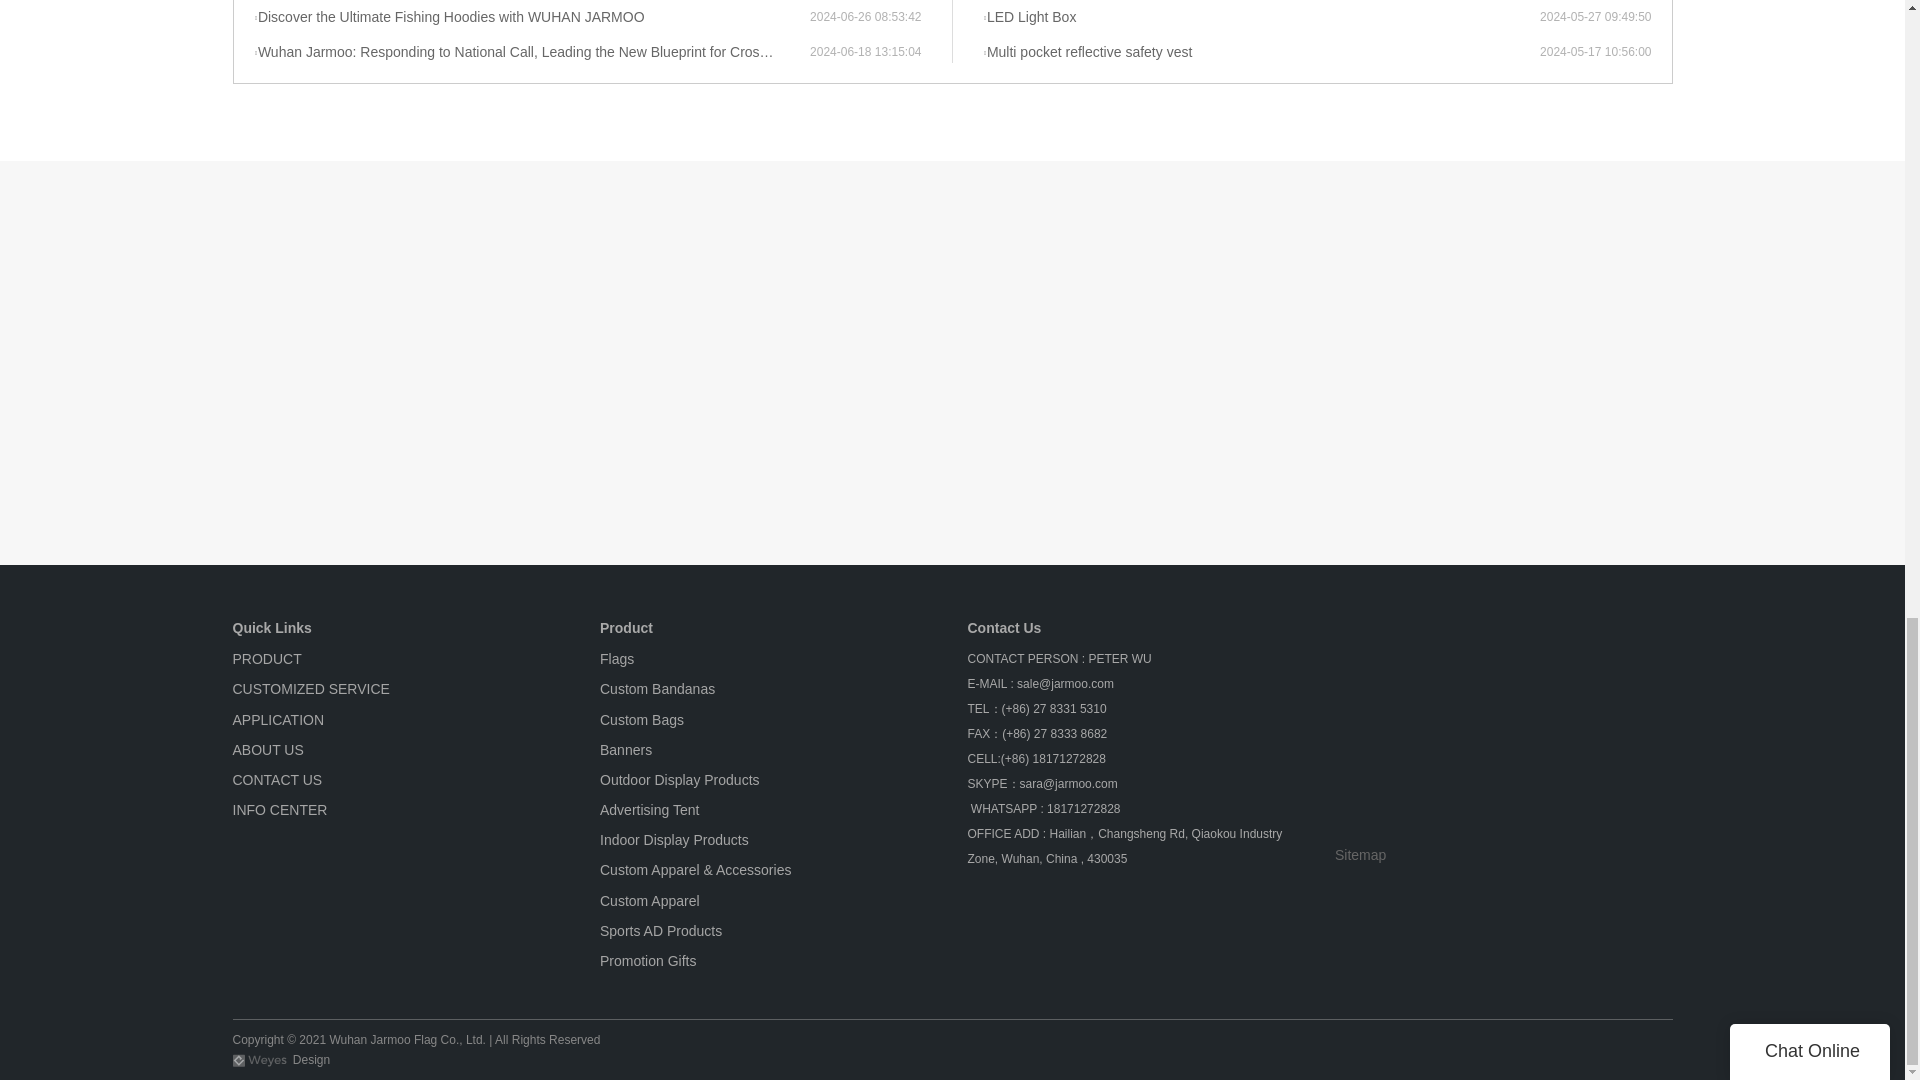  I want to click on Discover the Ultimate Fishing Hoodies with WUHAN JARMOO, so click(532, 18).